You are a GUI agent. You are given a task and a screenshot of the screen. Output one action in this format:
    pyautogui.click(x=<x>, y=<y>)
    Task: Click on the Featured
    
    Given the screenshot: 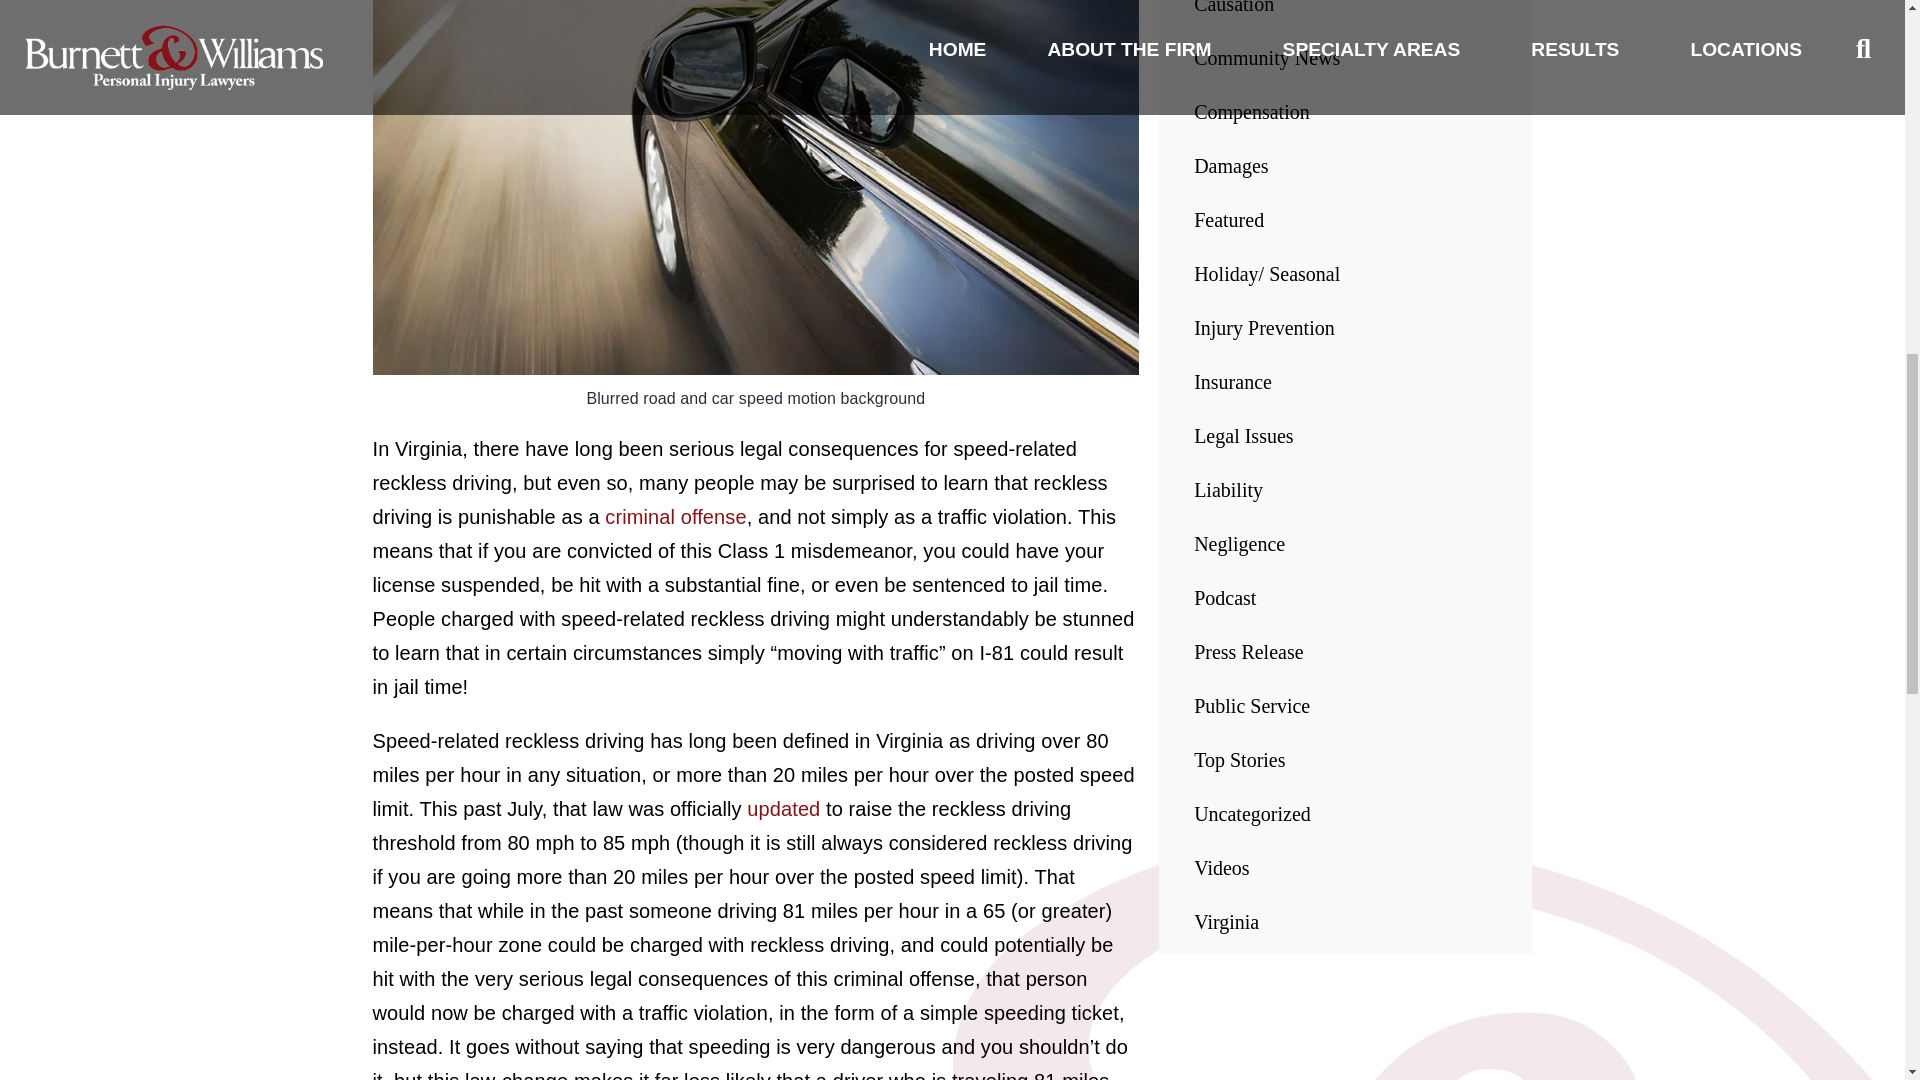 What is the action you would take?
    pyautogui.click(x=1228, y=220)
    